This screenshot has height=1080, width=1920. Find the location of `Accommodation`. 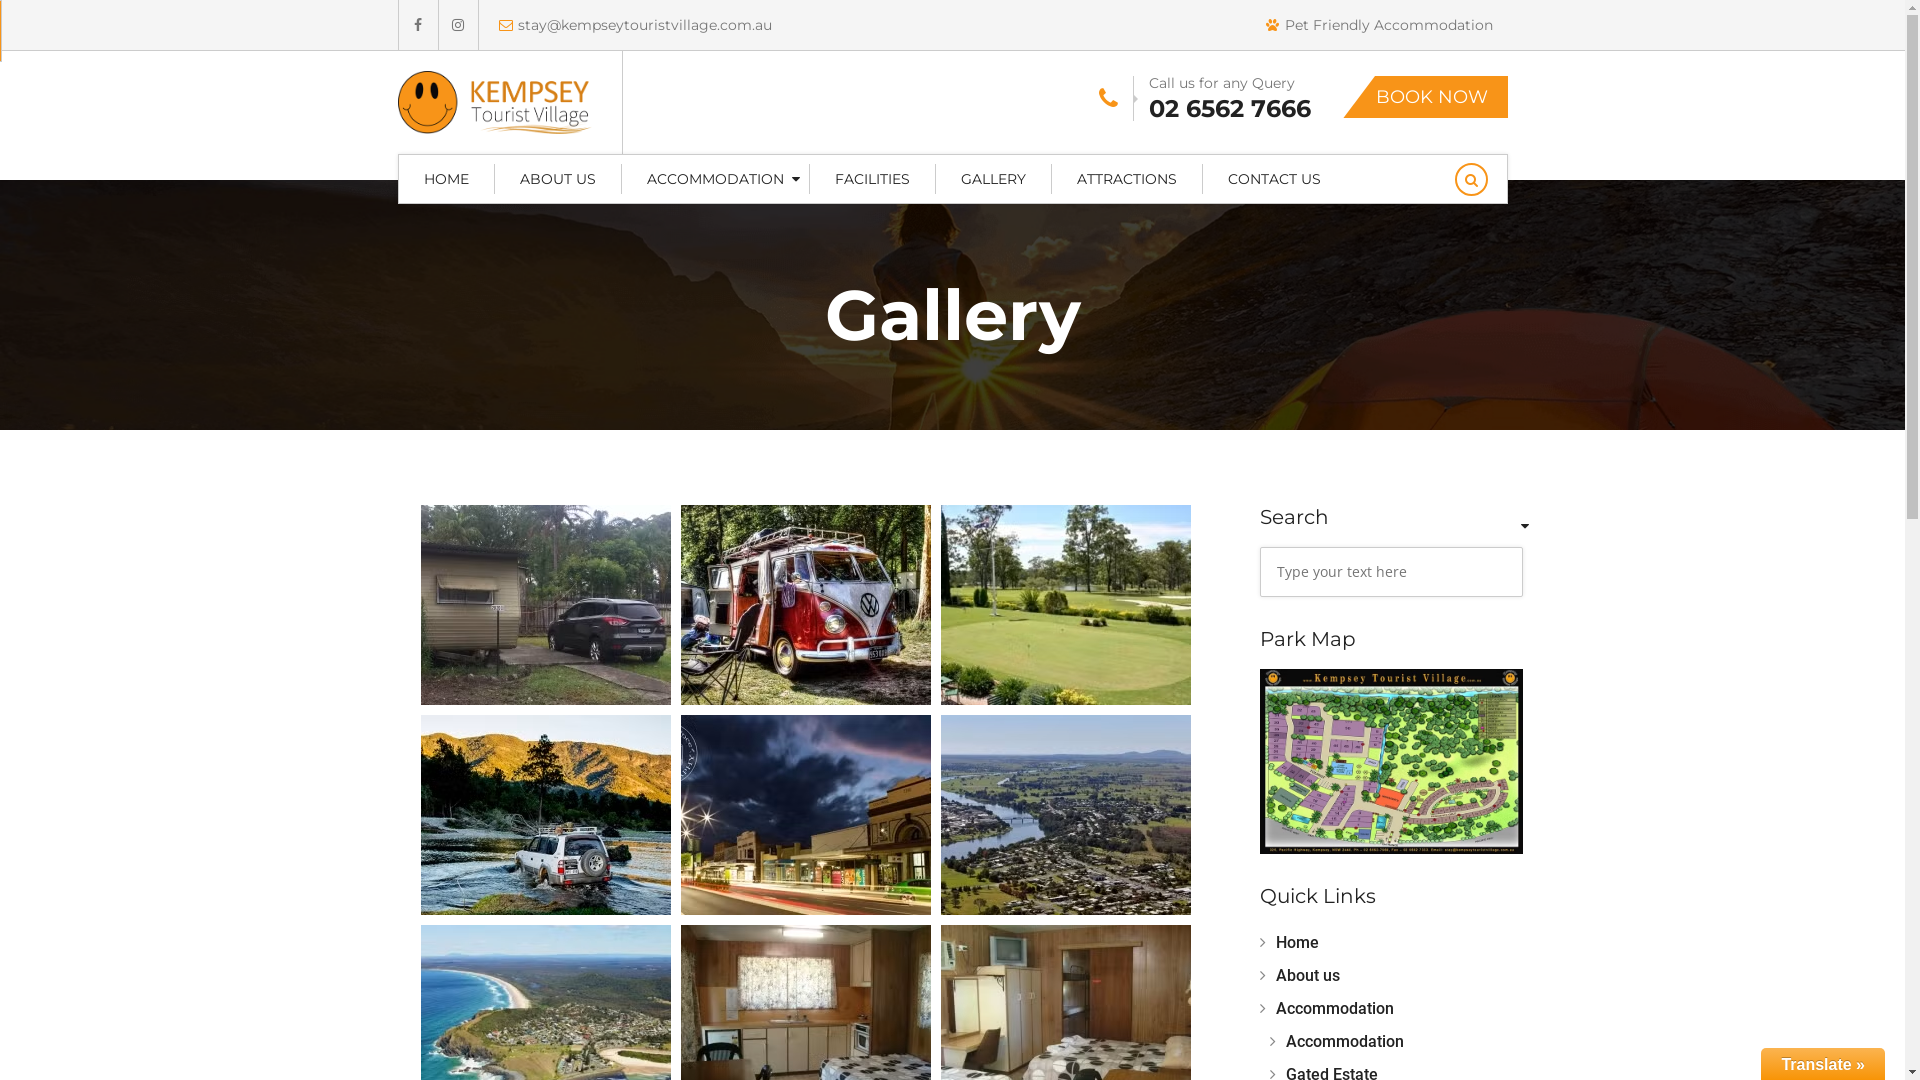

Accommodation is located at coordinates (1337, 1042).